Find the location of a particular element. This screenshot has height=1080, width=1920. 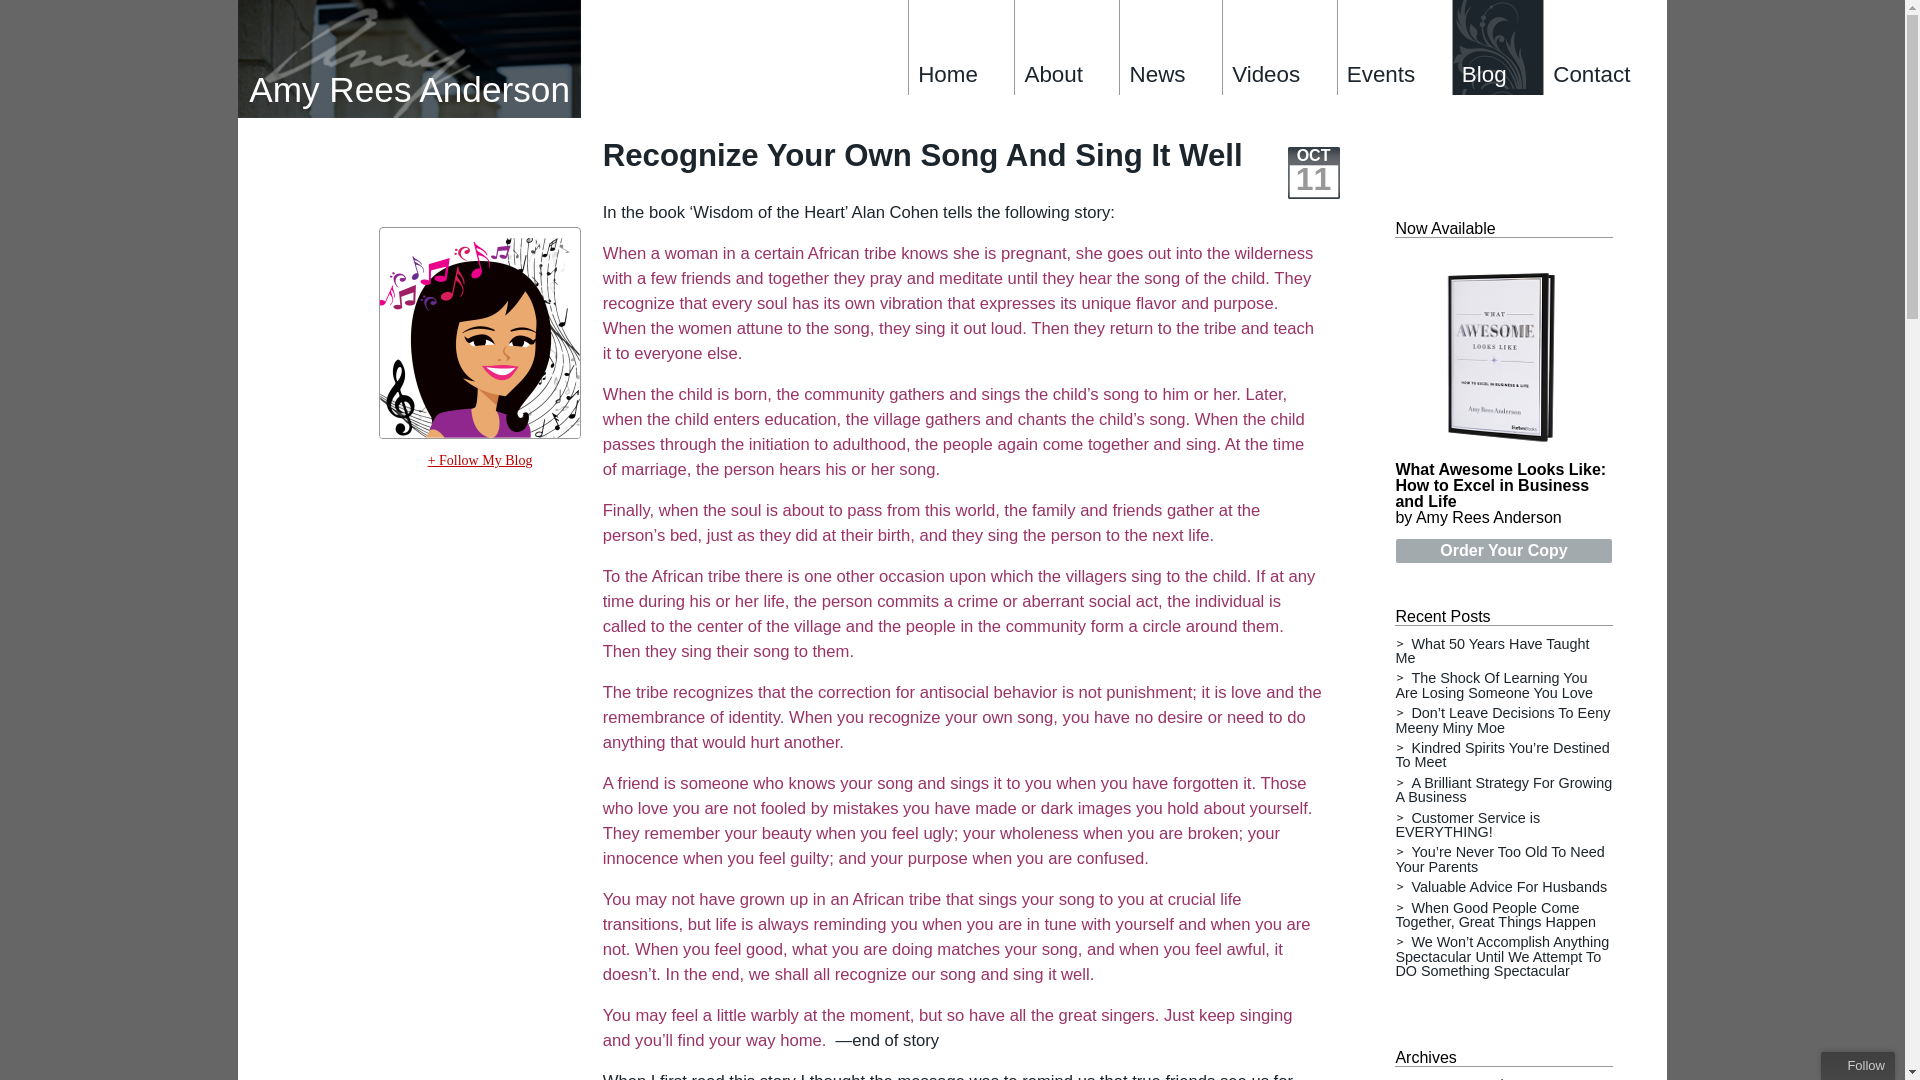

What 50 Years Have Taught Me is located at coordinates (1492, 651).